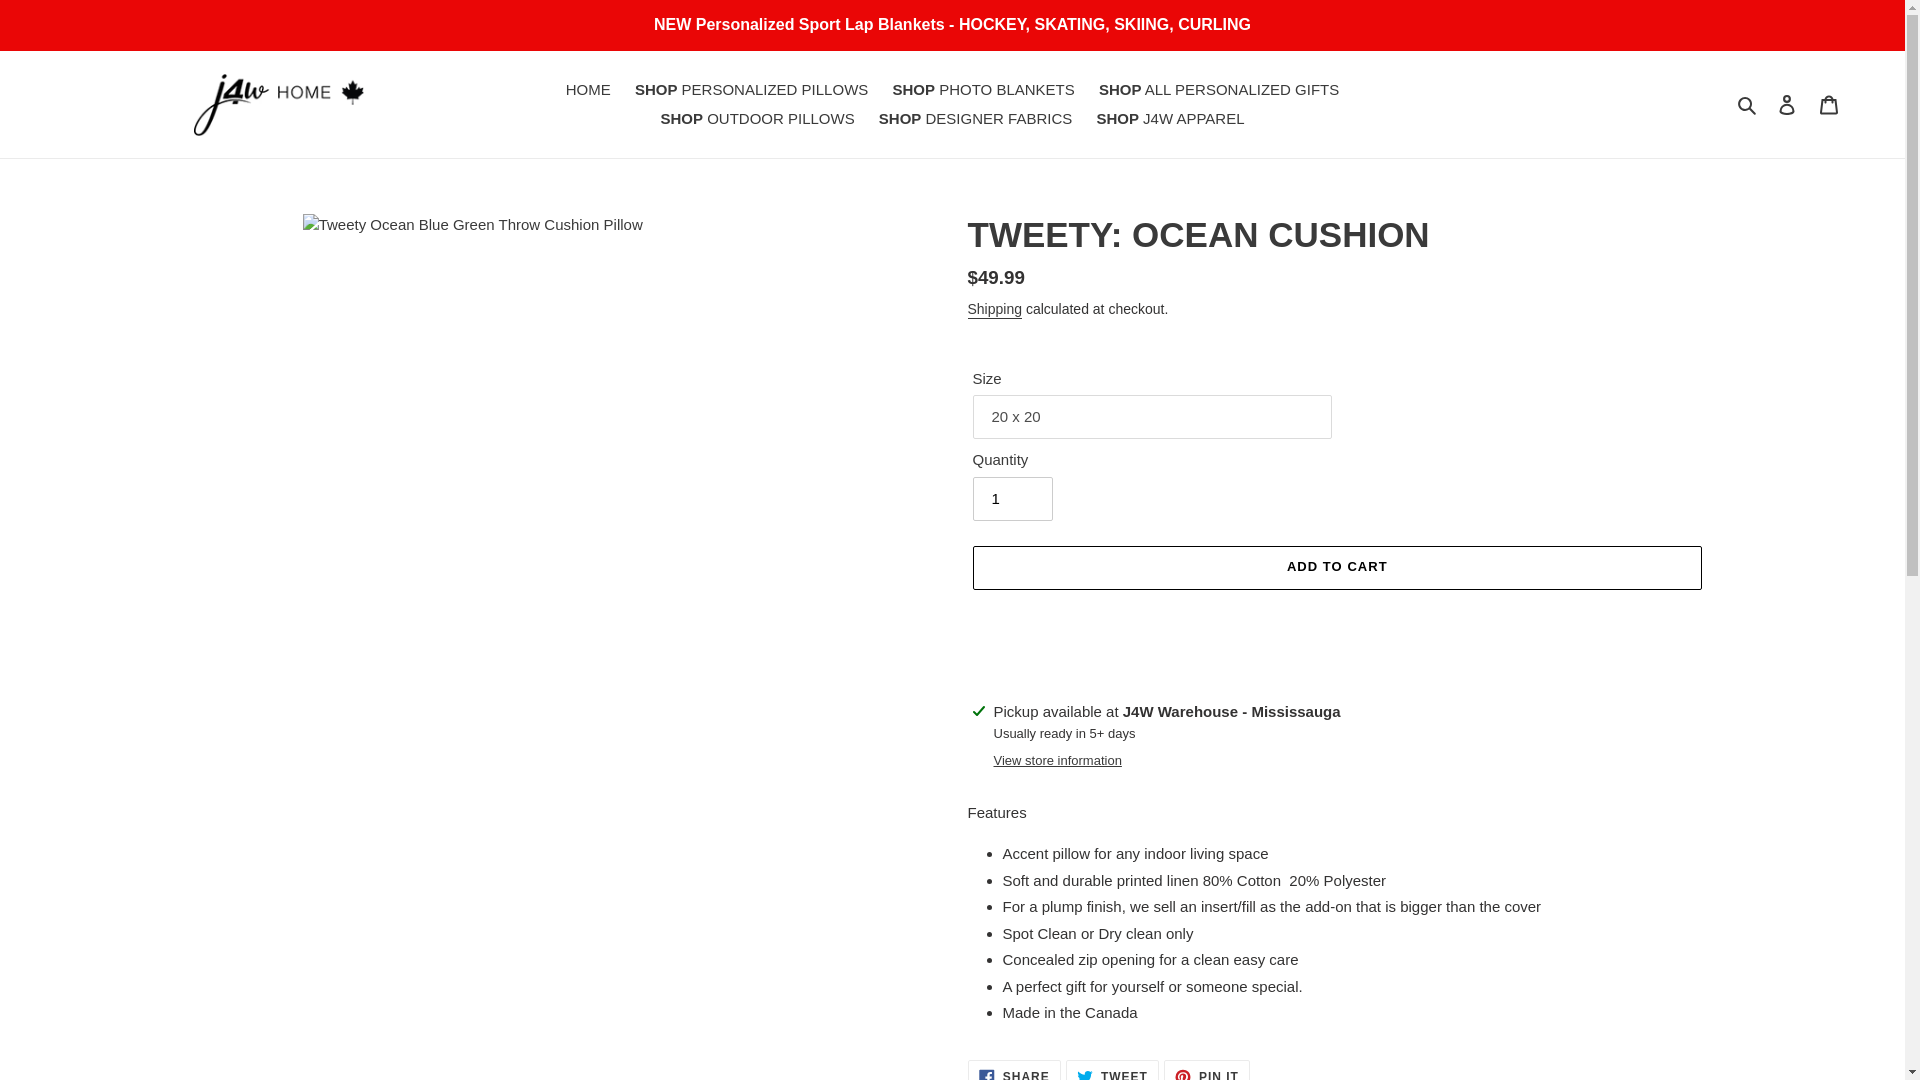  I want to click on Log in, so click(1112, 1070).